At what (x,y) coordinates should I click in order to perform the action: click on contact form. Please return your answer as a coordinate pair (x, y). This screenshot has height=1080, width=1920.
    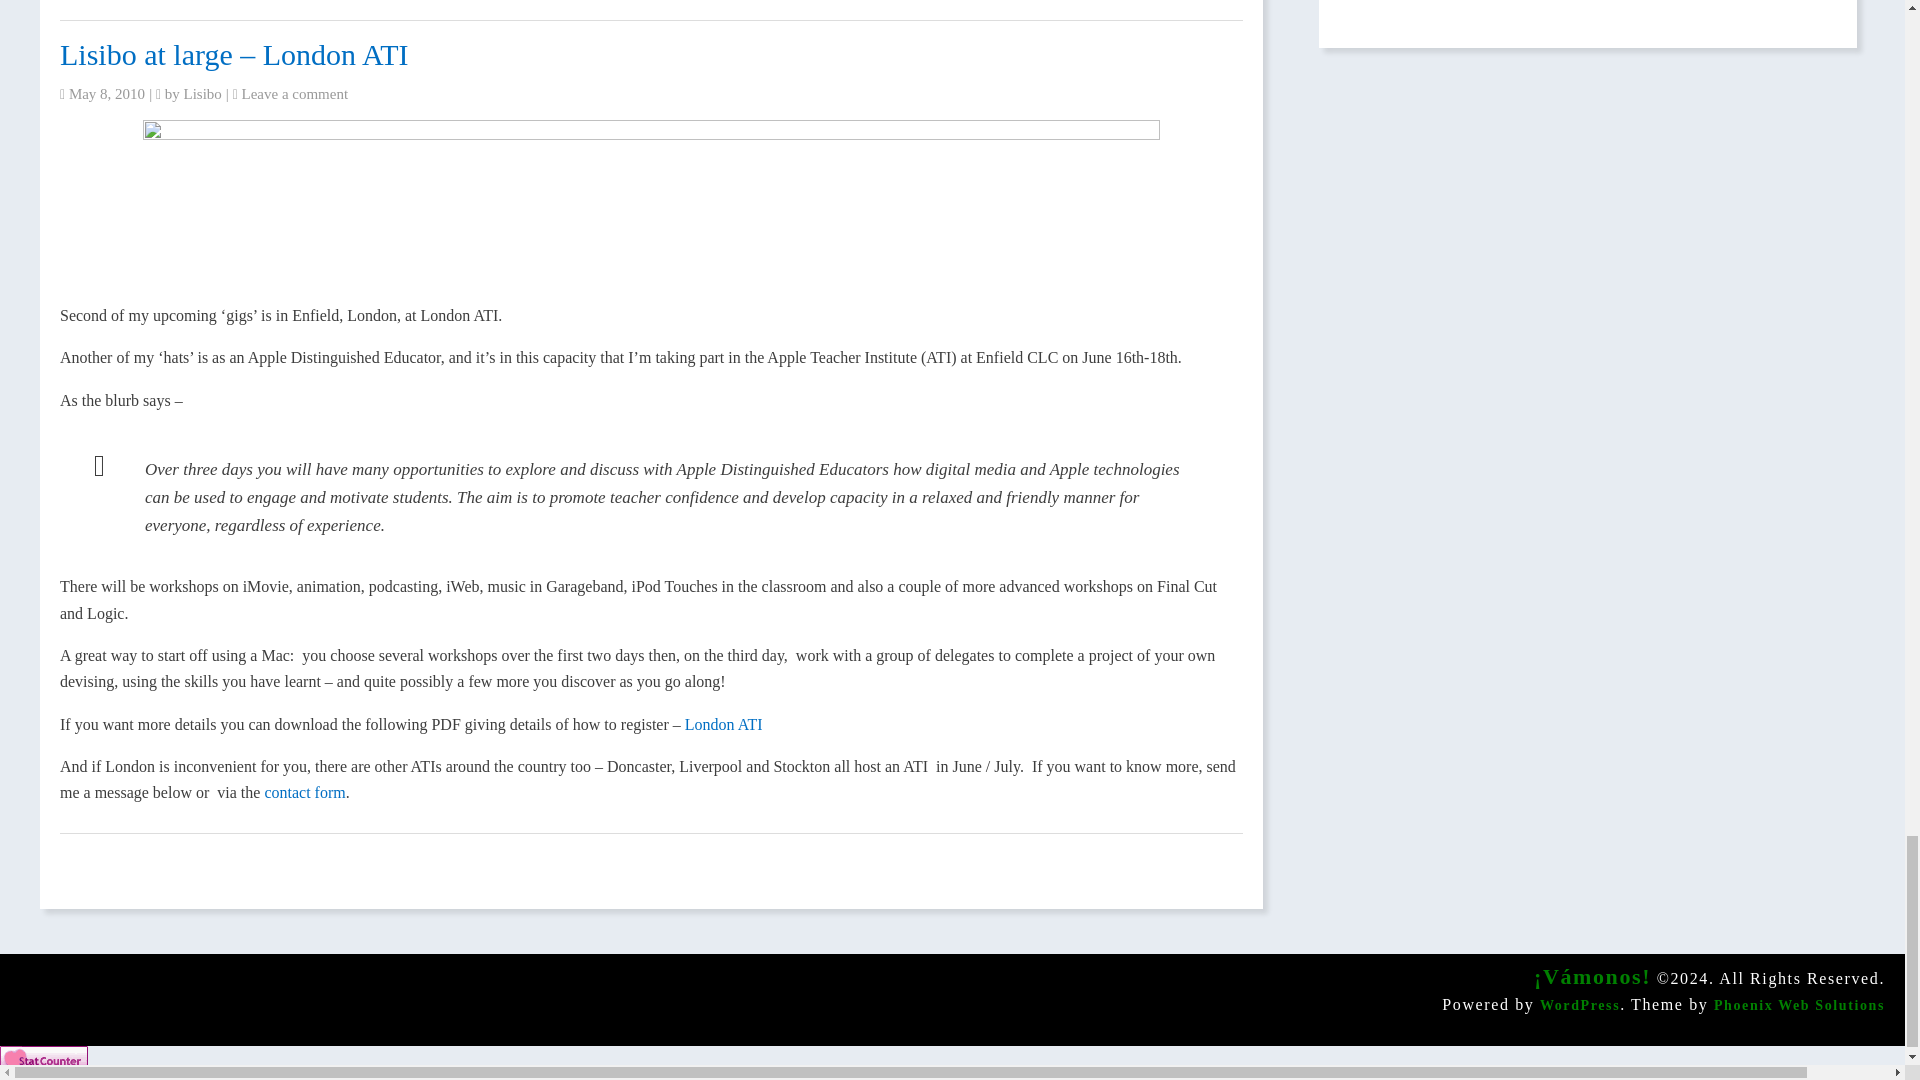
    Looking at the image, I should click on (304, 792).